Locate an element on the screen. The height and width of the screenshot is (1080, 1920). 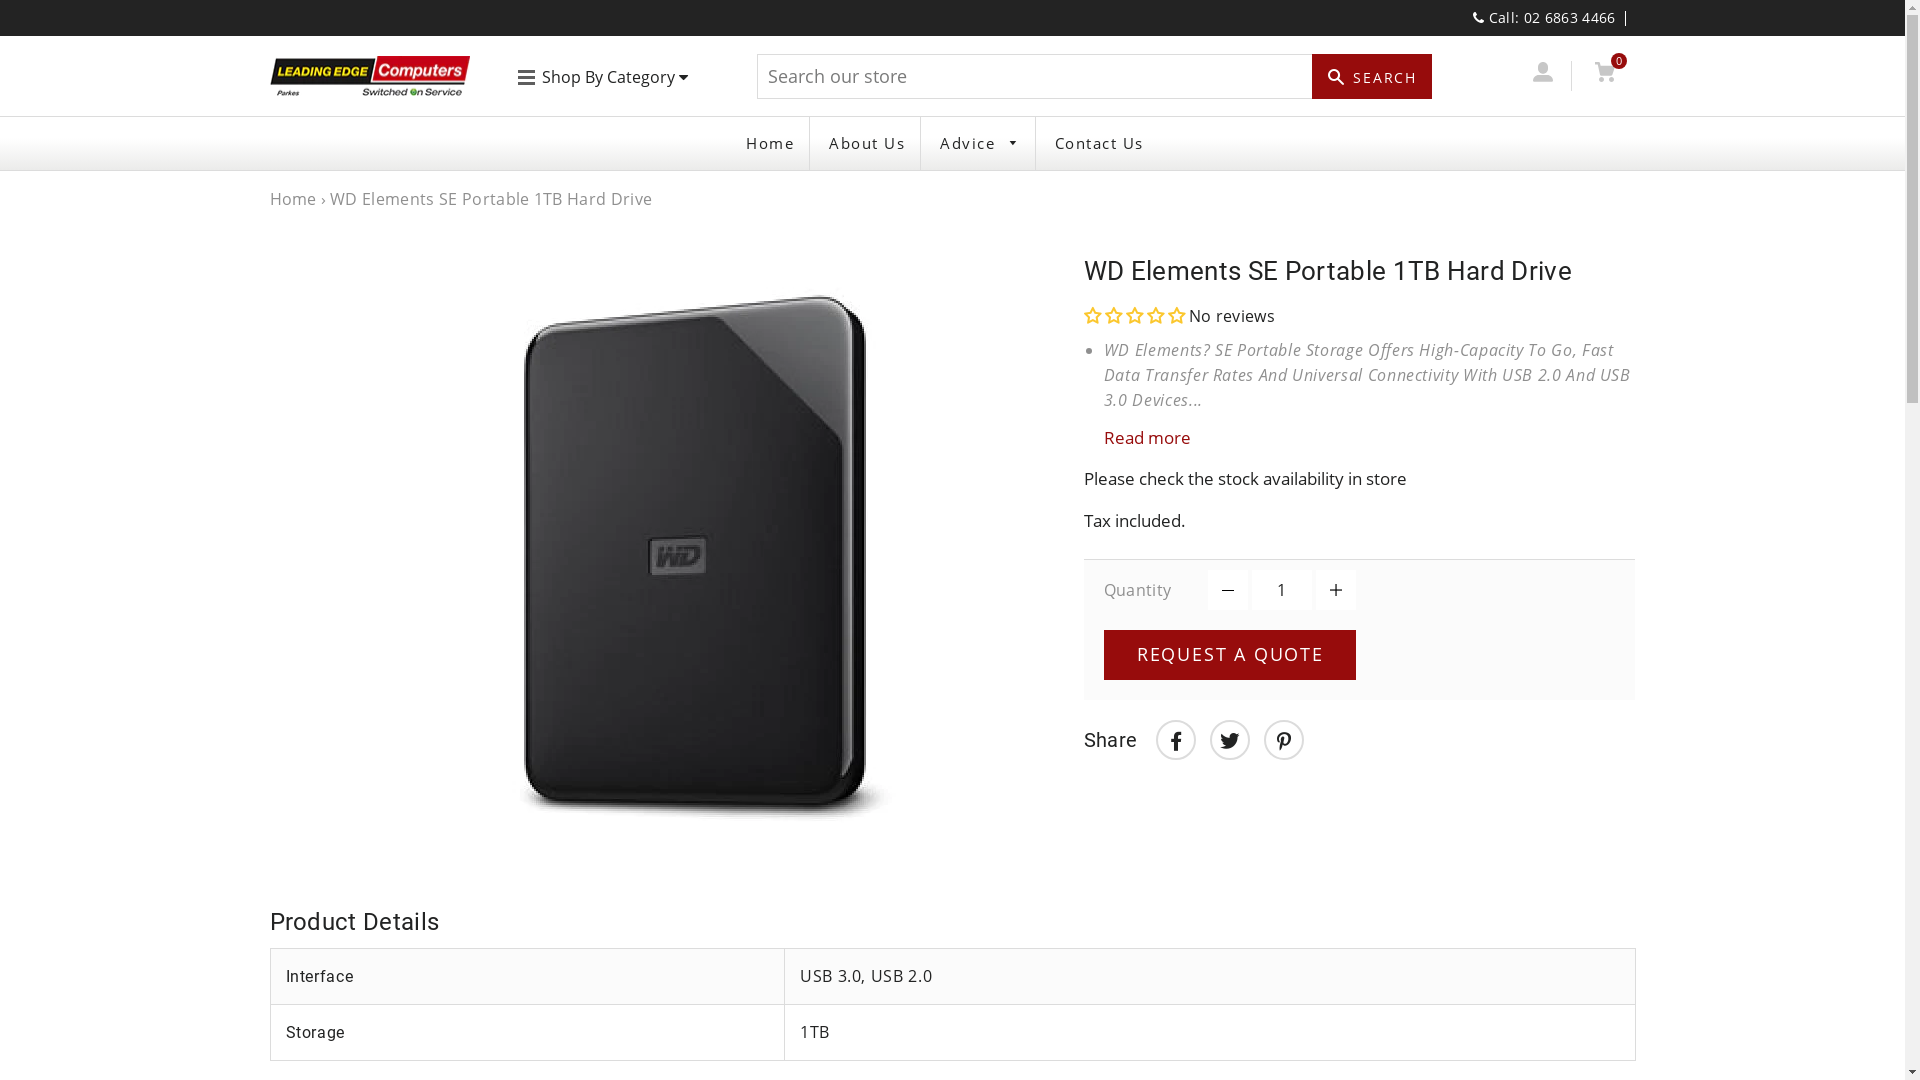
Advice is located at coordinates (980, 144).